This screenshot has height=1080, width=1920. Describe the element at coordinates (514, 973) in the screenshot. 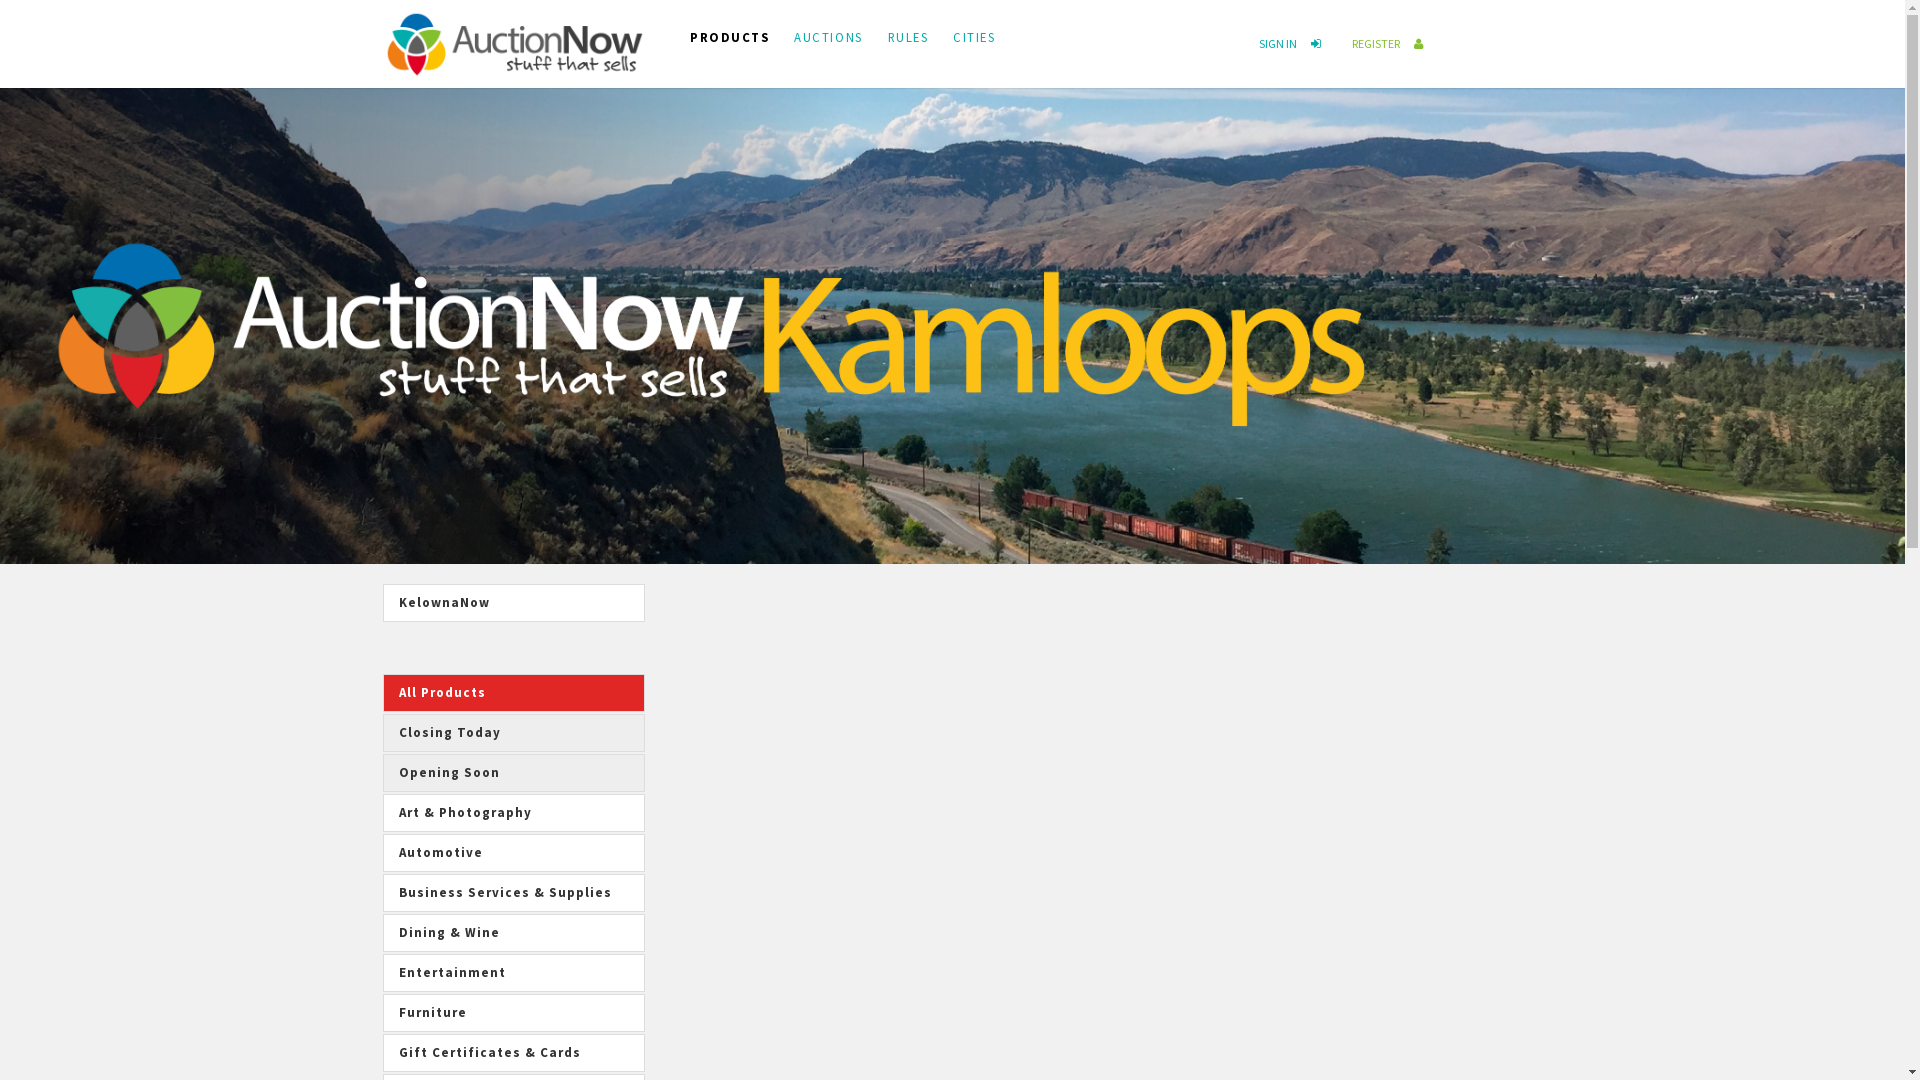

I see `Entertainment` at that location.